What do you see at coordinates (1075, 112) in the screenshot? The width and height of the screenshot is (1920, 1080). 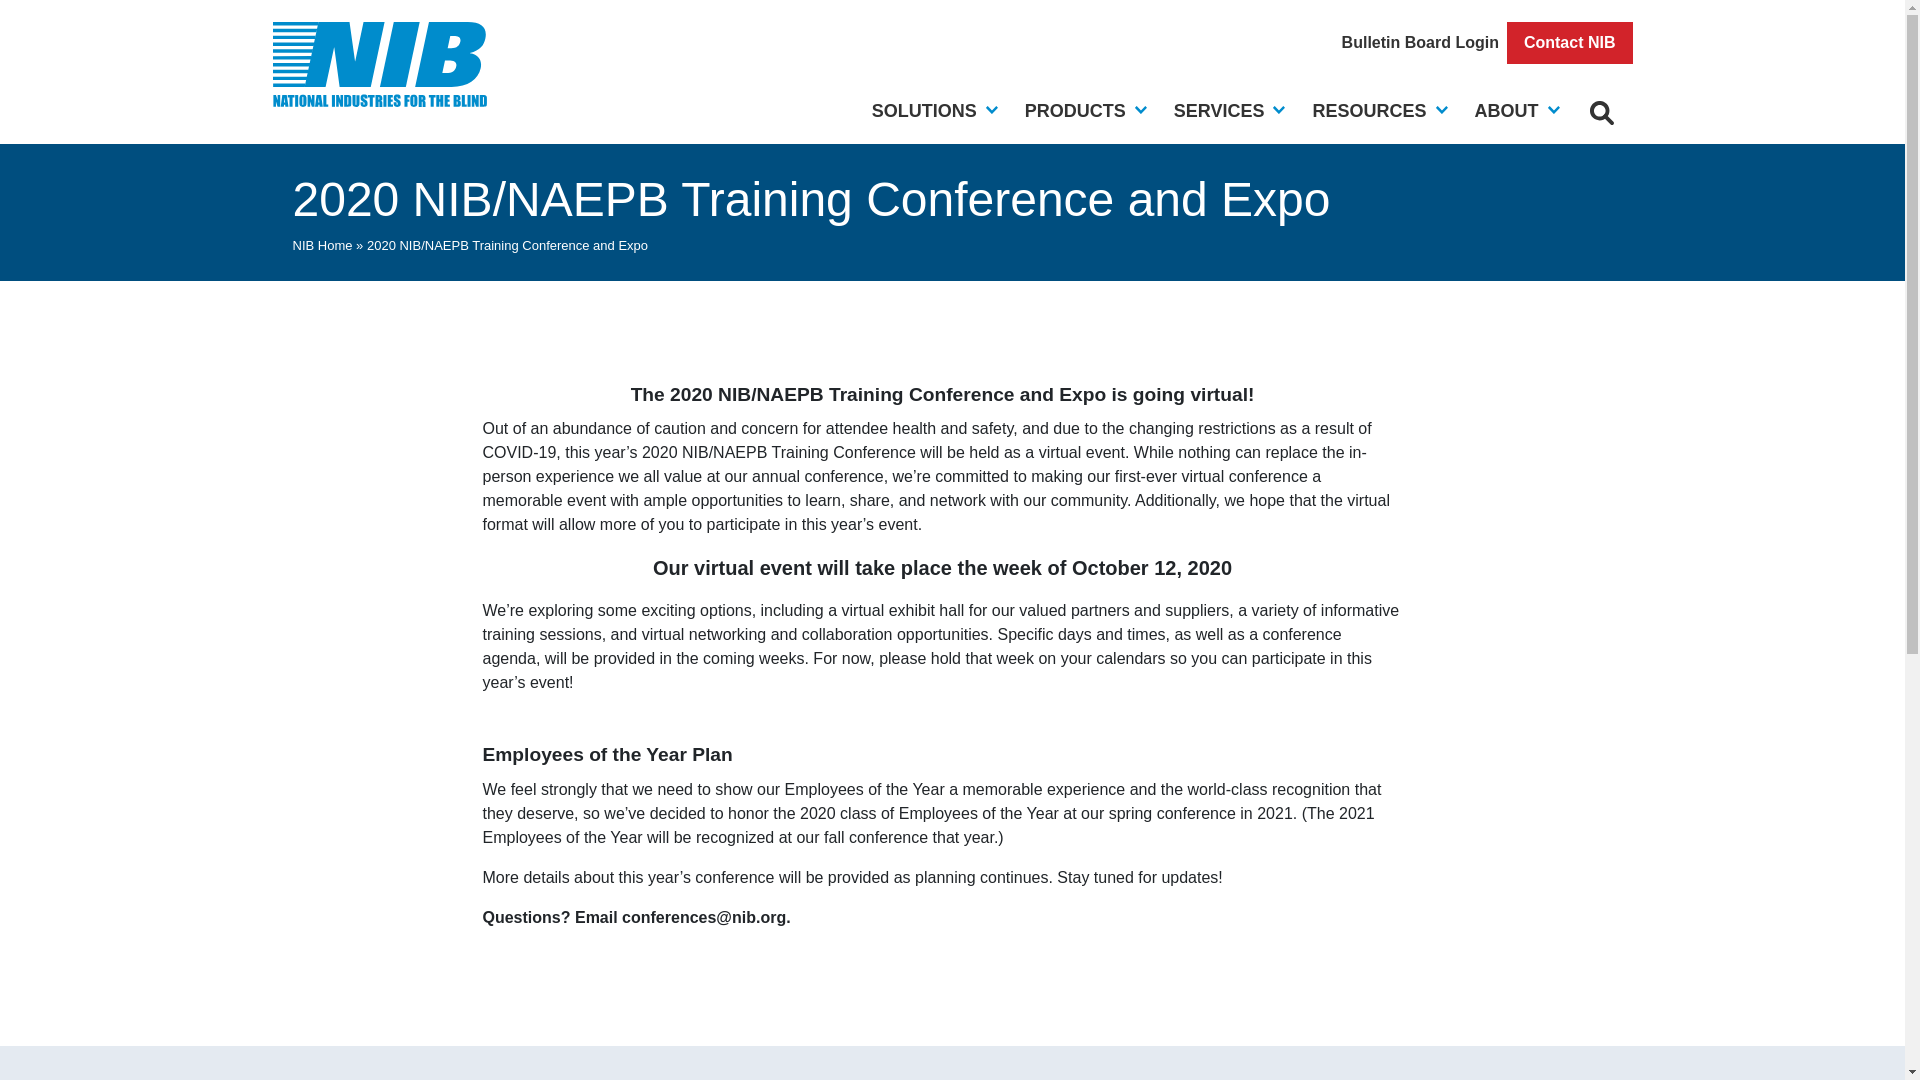 I see `PRODUCTS` at bounding box center [1075, 112].